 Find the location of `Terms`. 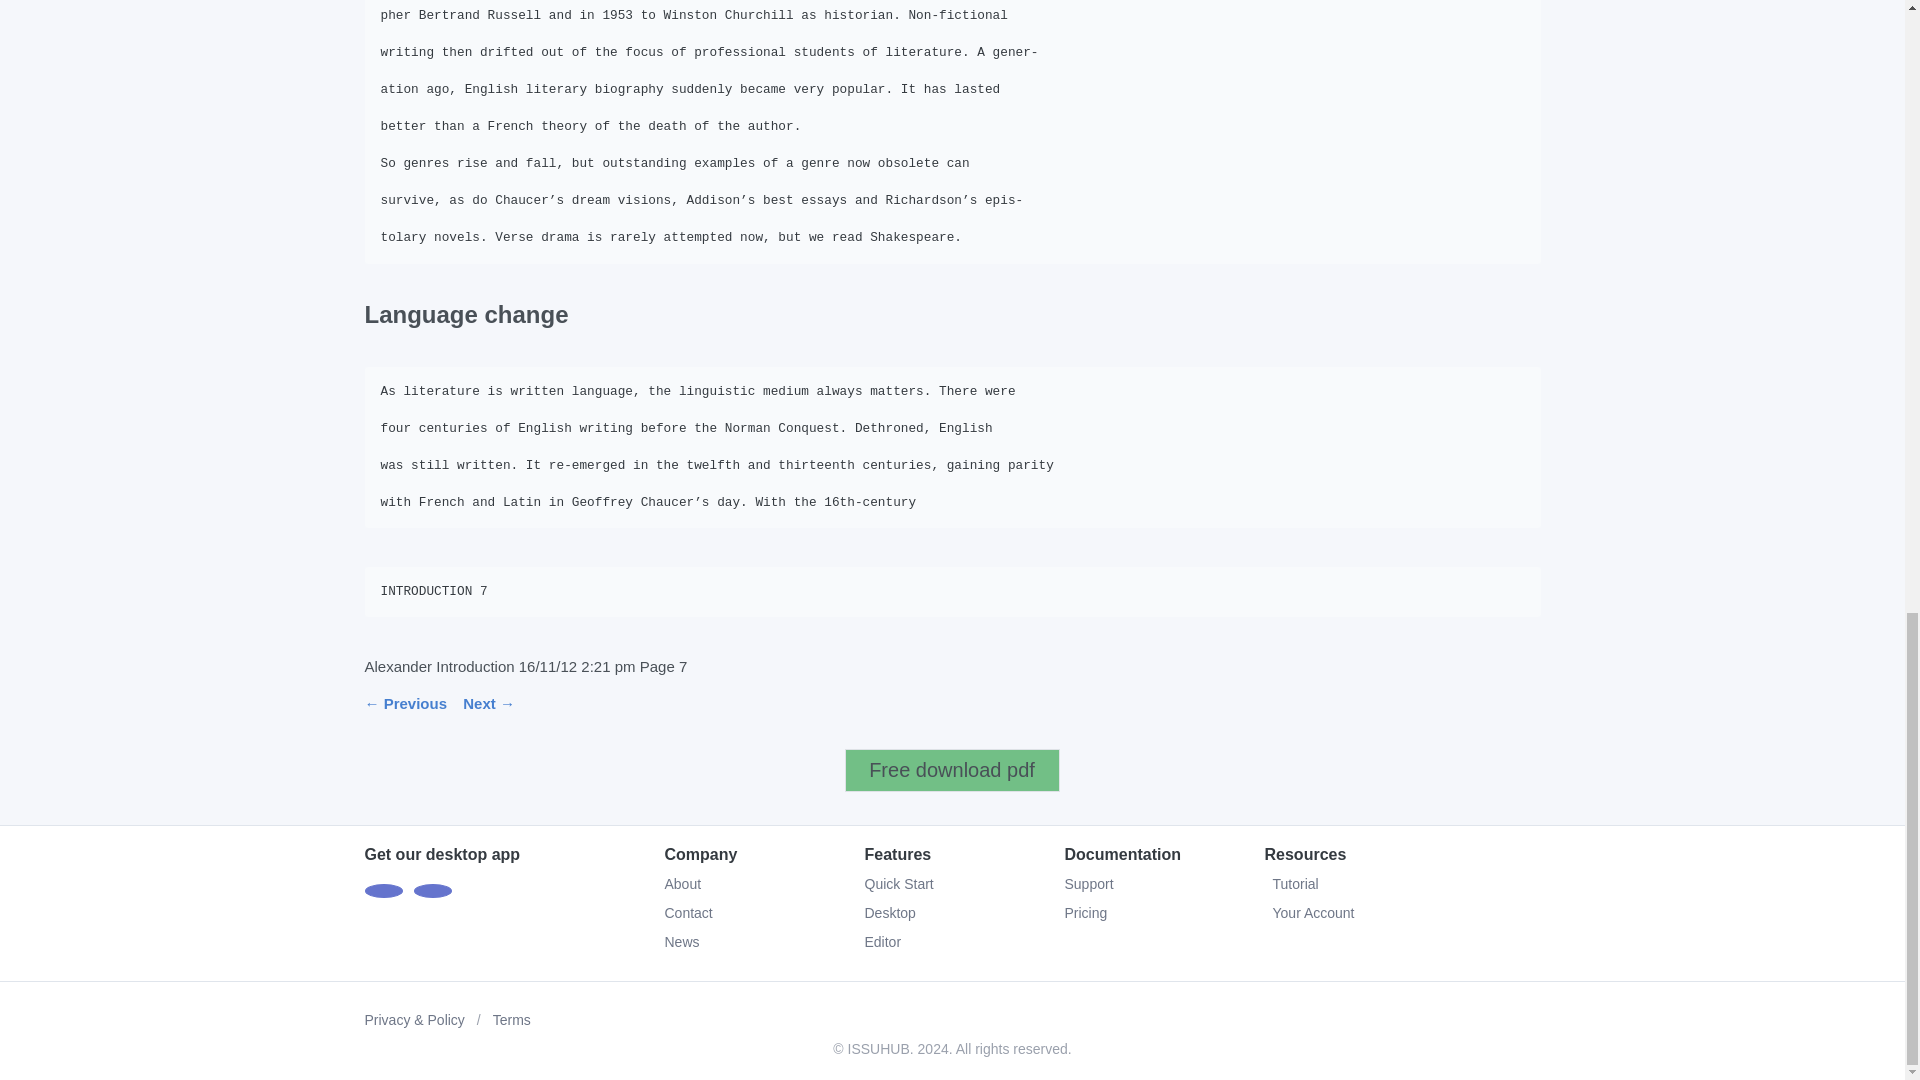

Terms is located at coordinates (512, 1020).